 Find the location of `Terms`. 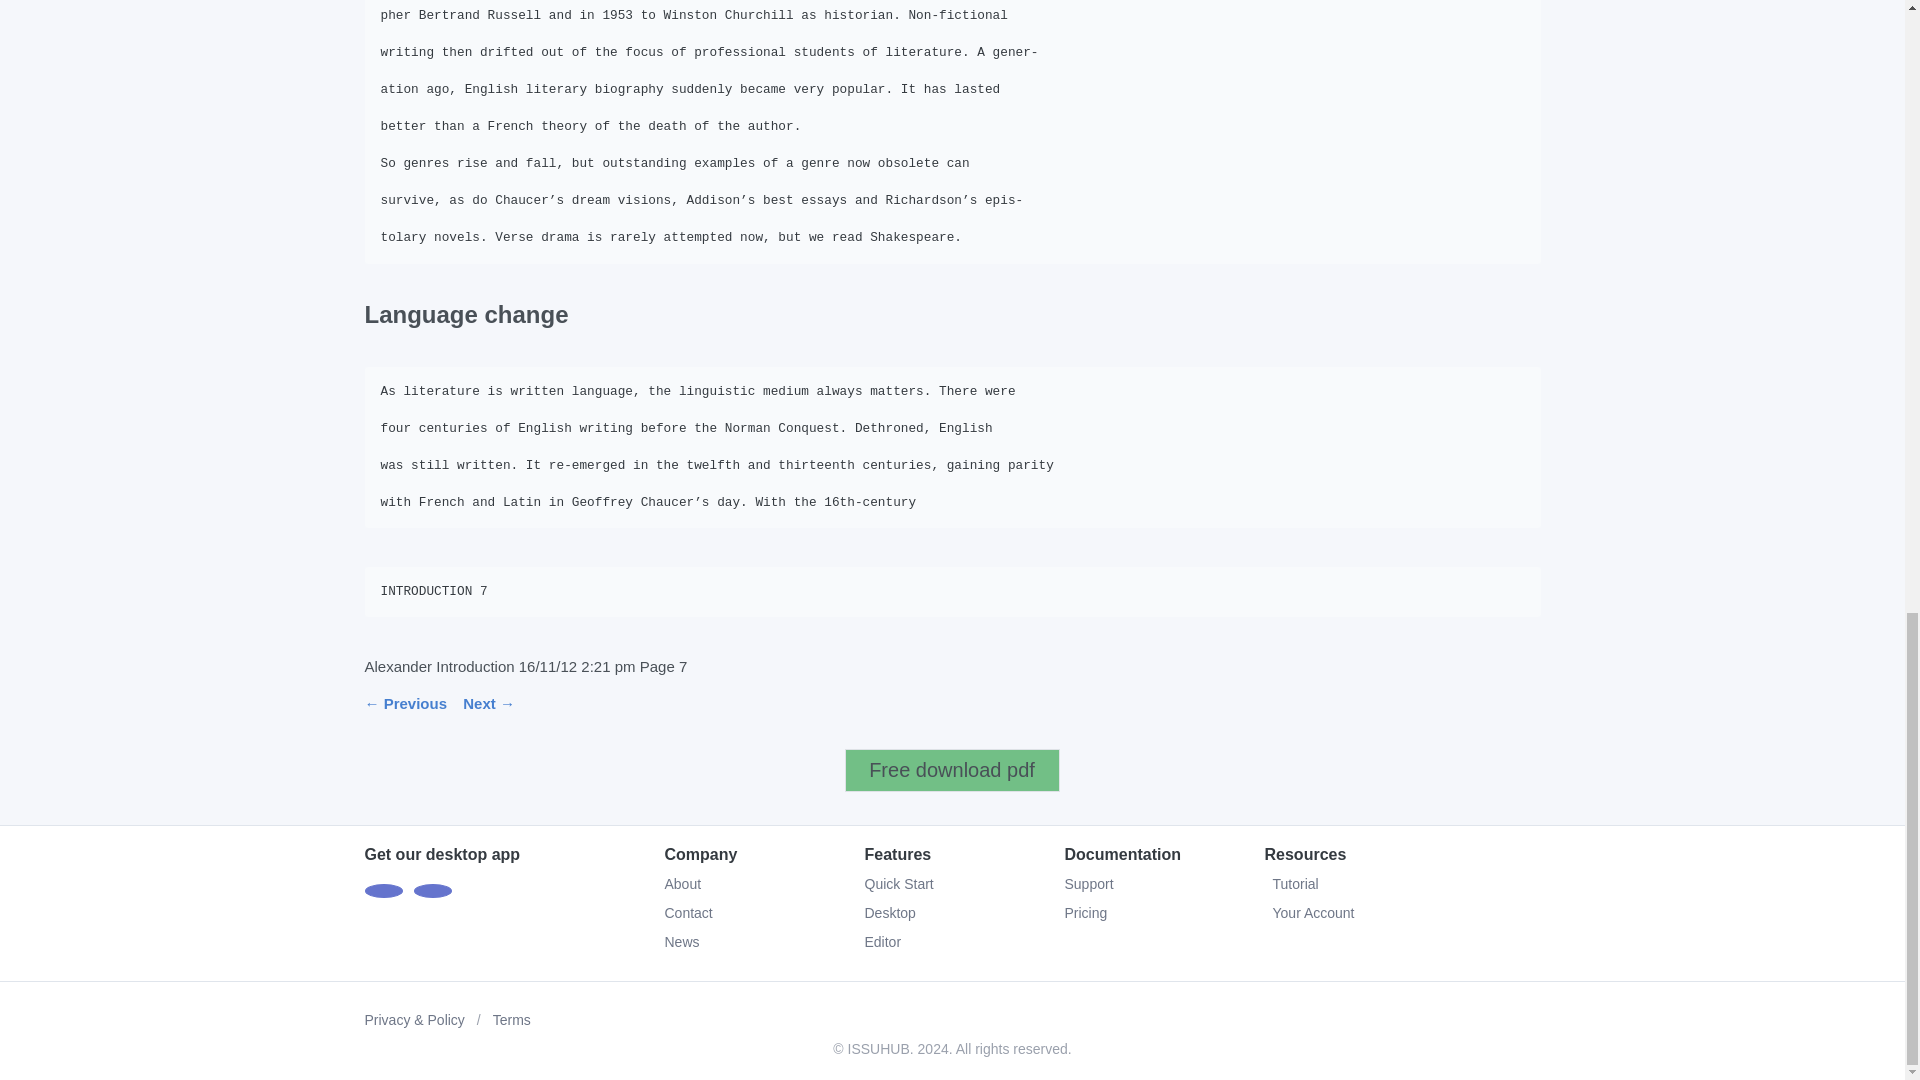

Terms is located at coordinates (512, 1020).